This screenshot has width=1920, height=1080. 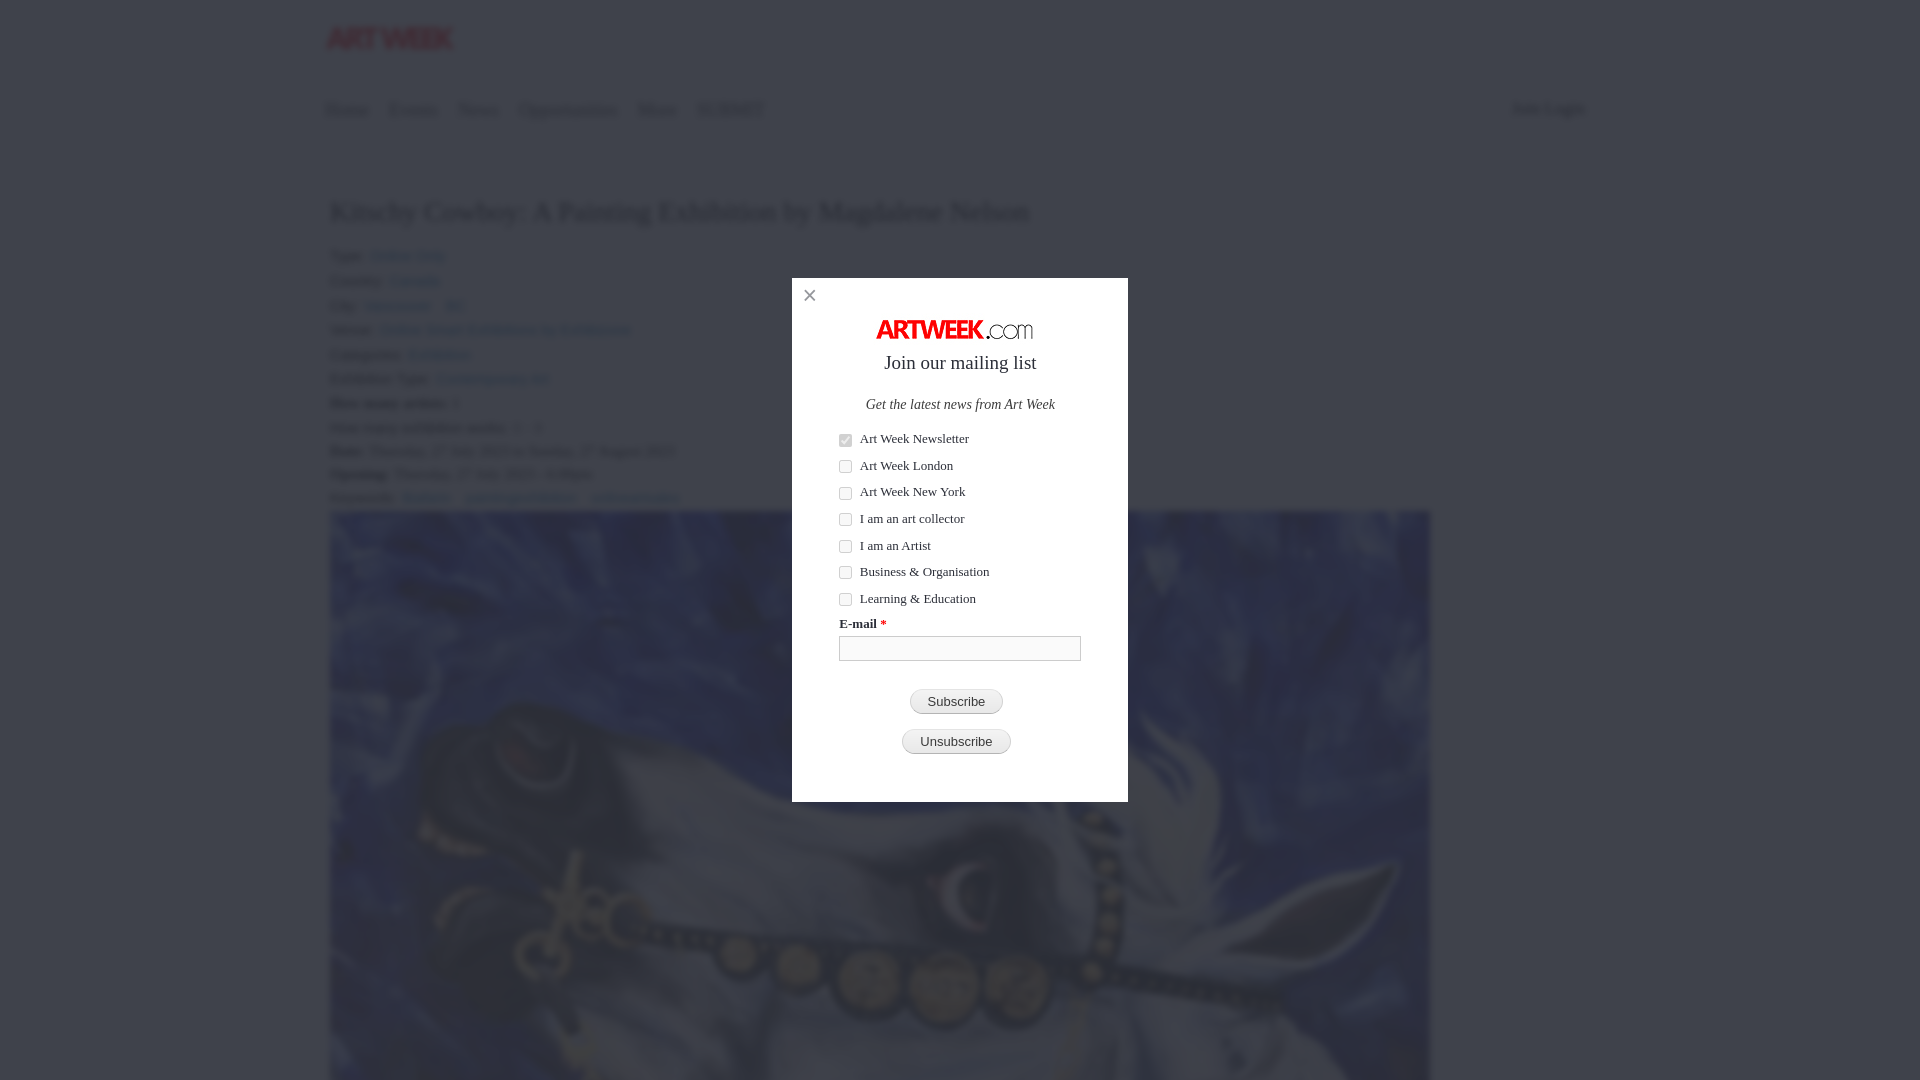 What do you see at coordinates (478, 112) in the screenshot?
I see `Art news` at bounding box center [478, 112].